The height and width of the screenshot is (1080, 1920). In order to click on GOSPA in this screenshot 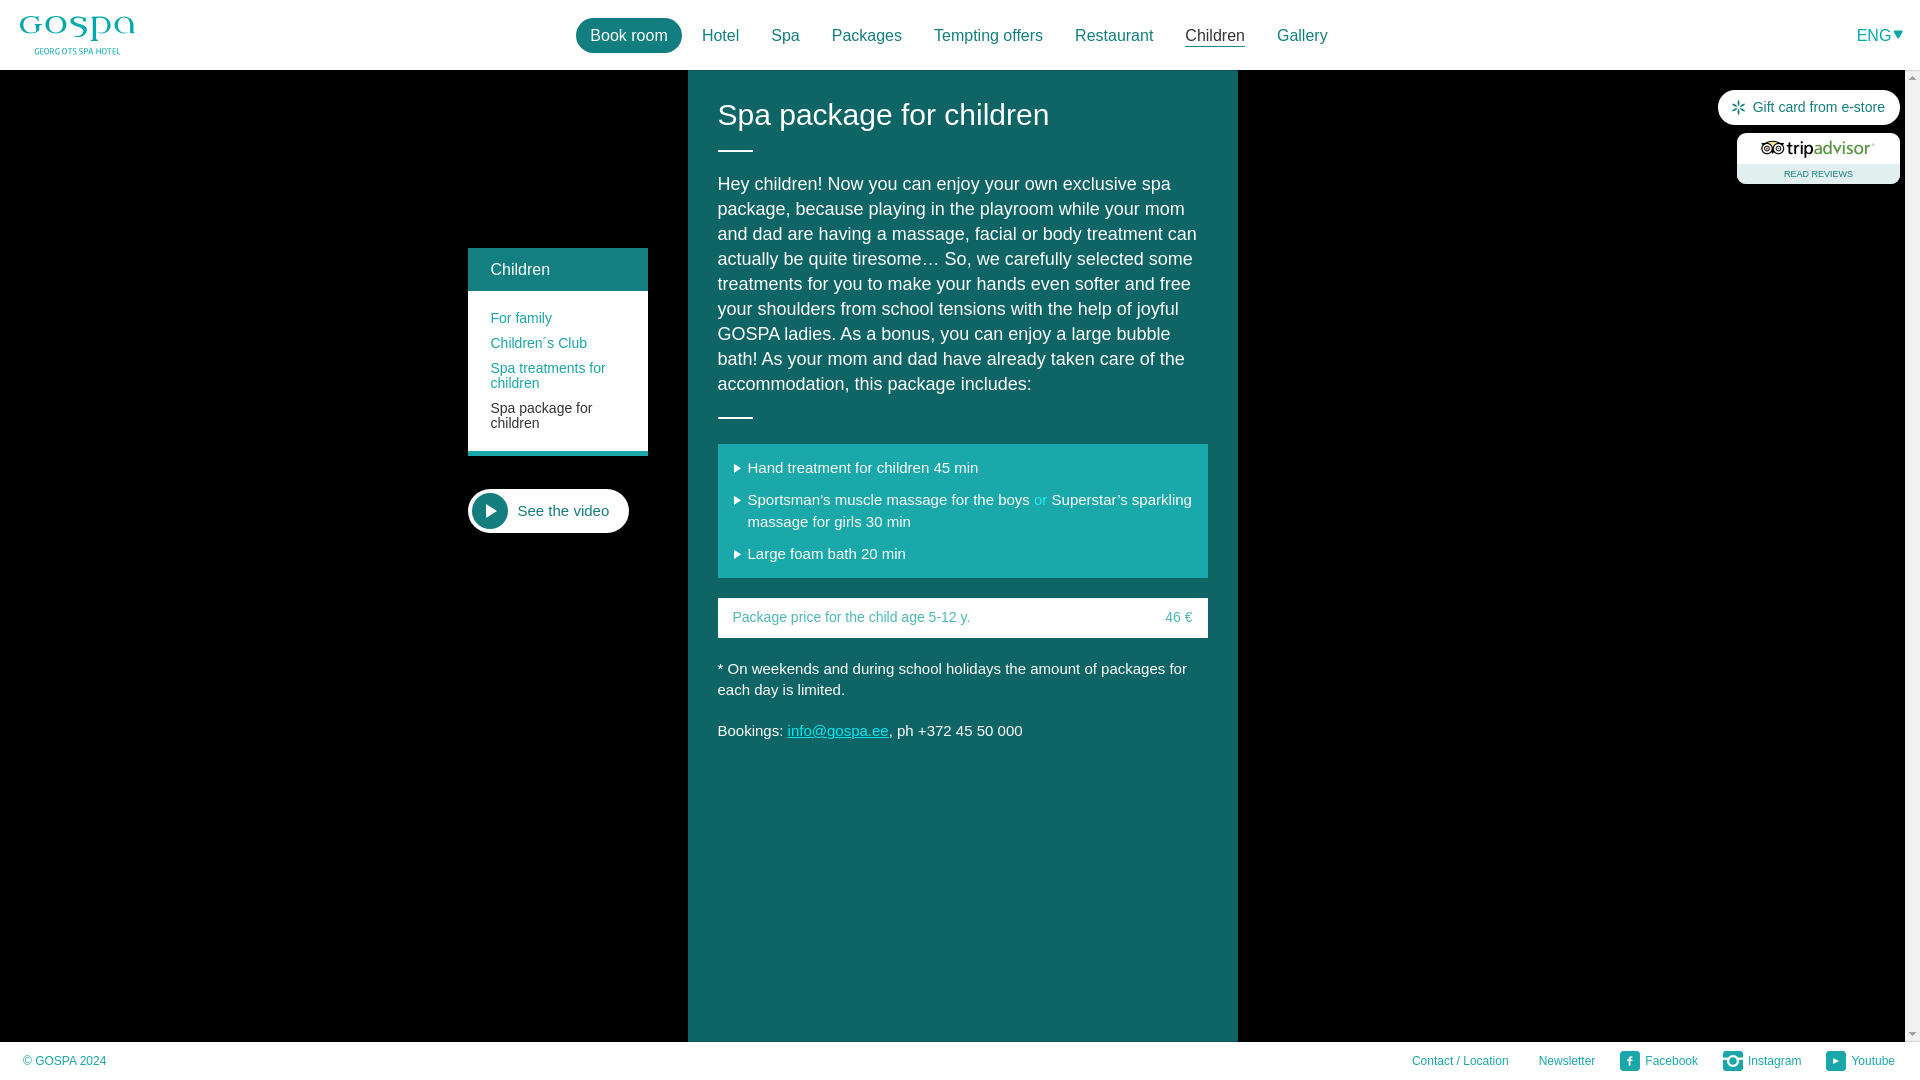, I will do `click(76, 36)`.